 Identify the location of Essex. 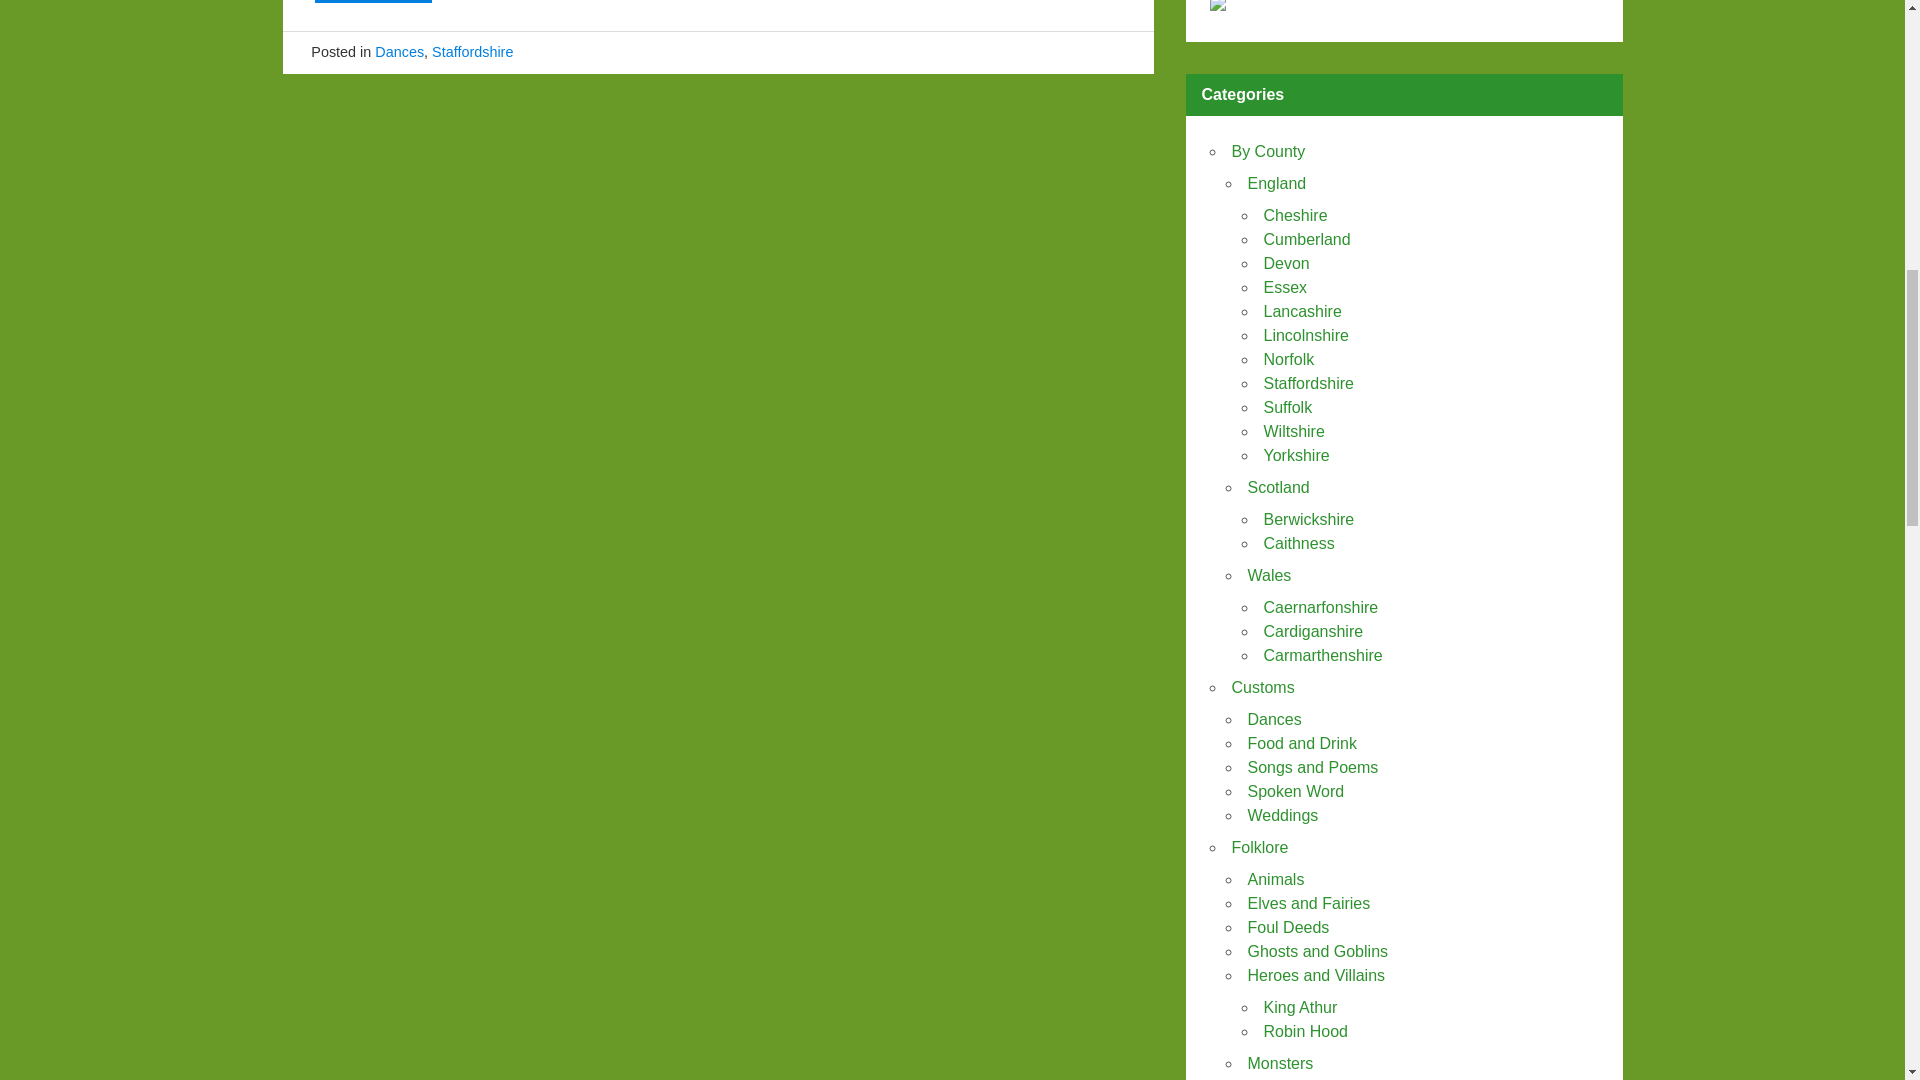
(1285, 286).